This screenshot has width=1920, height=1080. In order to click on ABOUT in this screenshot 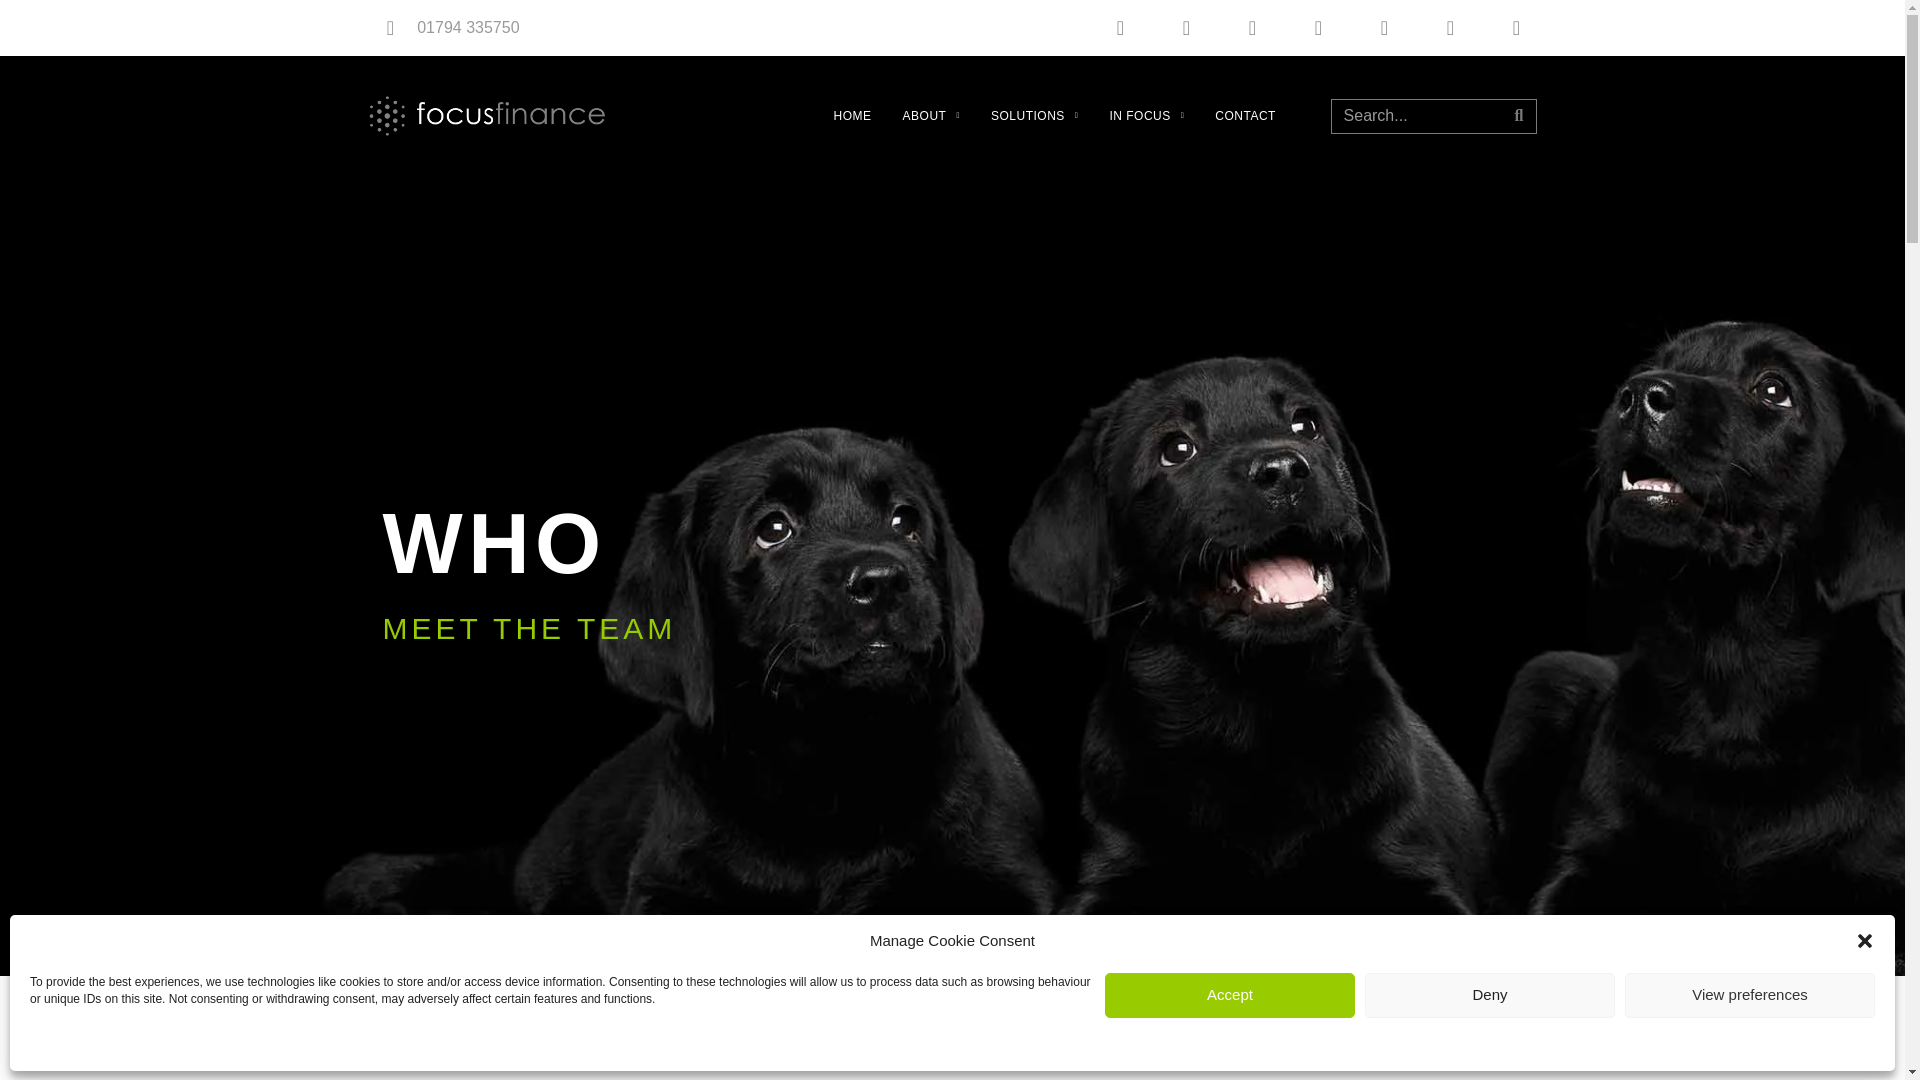, I will do `click(930, 116)`.